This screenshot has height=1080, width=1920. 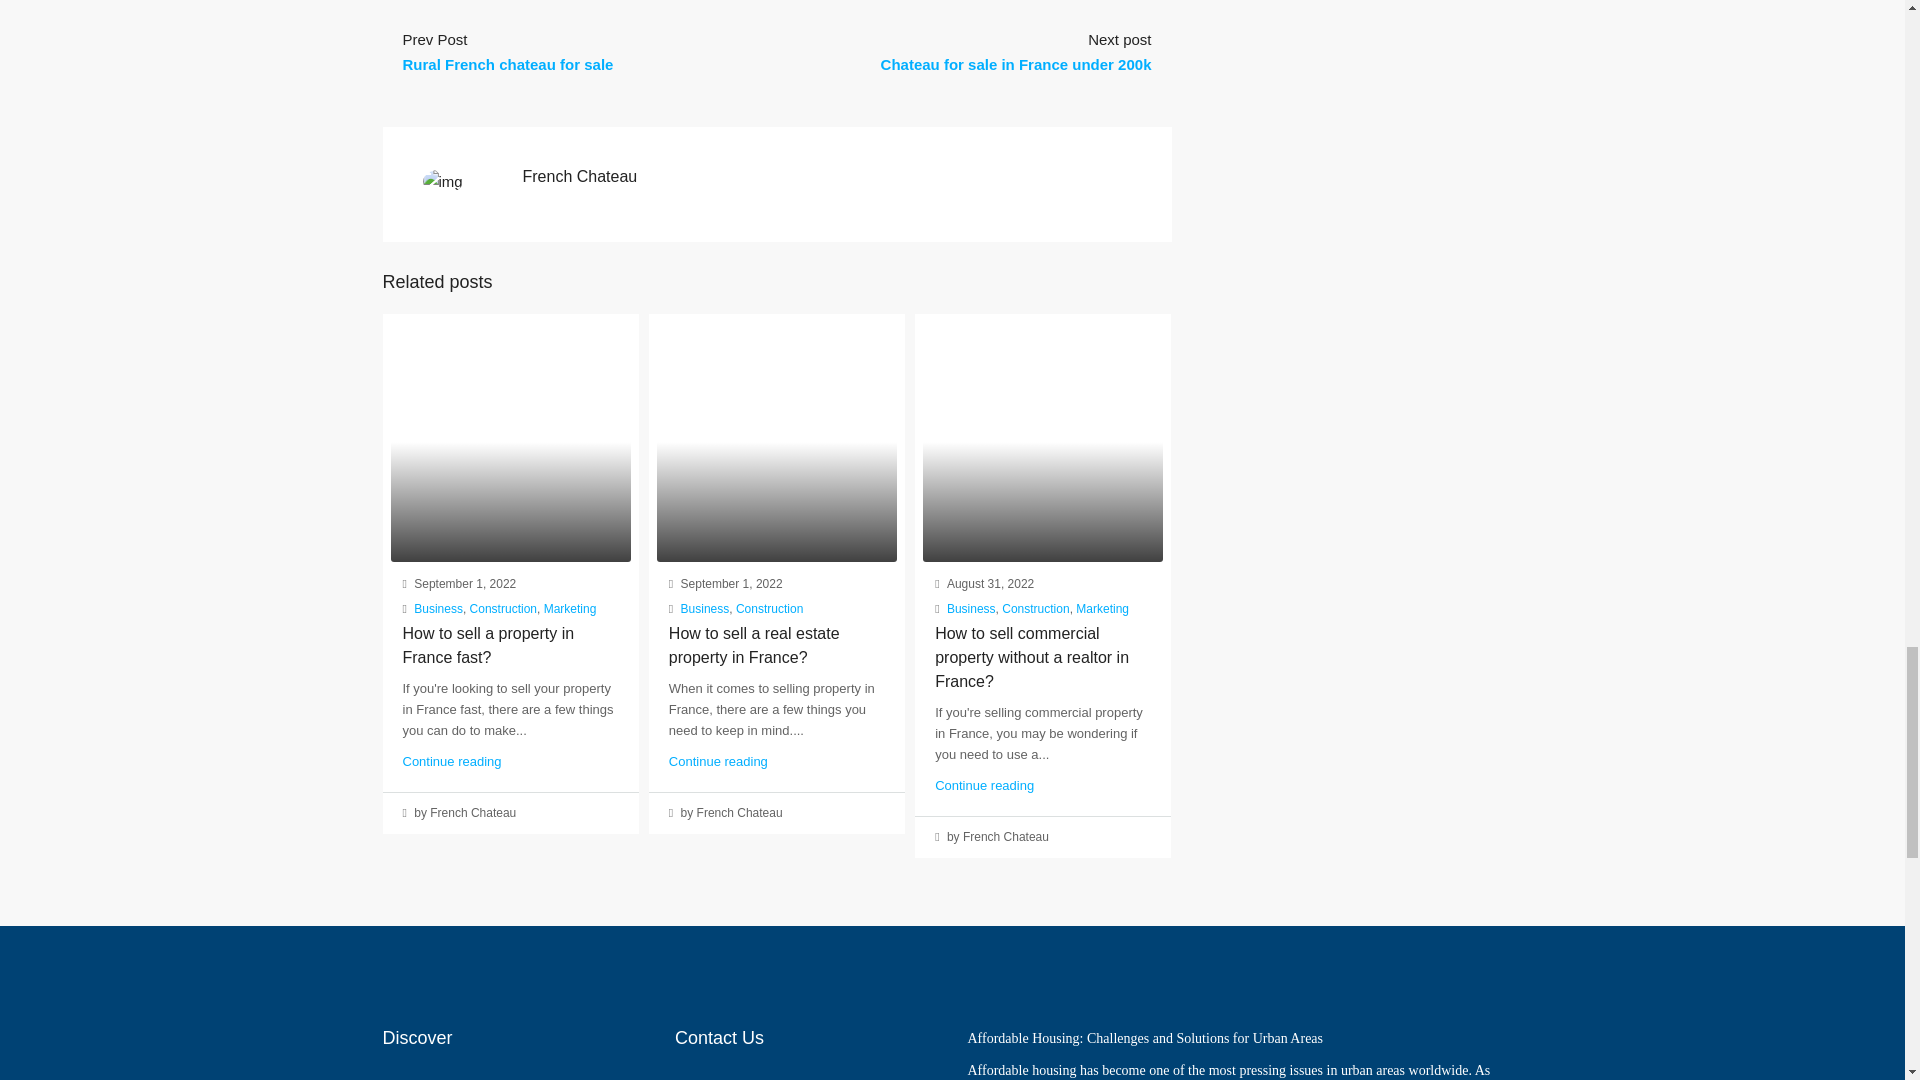 I want to click on Business, so click(x=438, y=608).